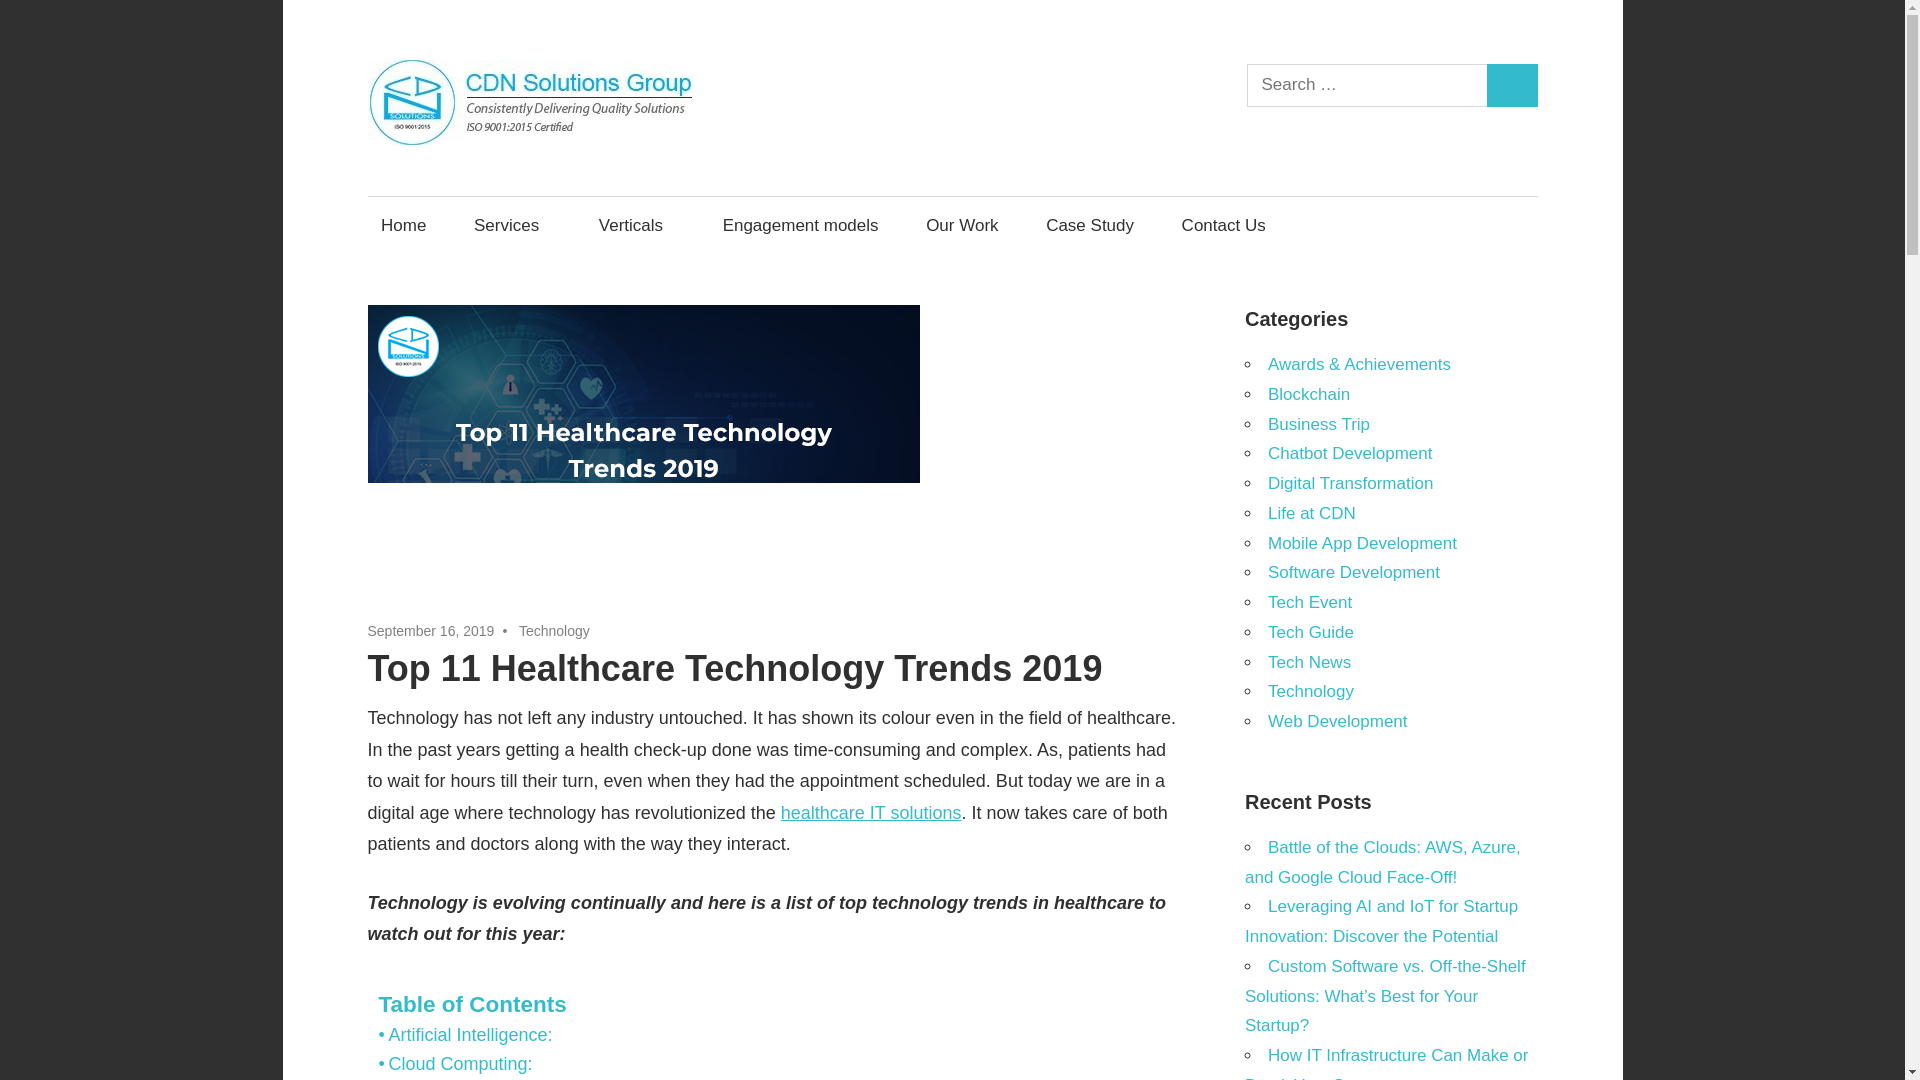 The height and width of the screenshot is (1080, 1920). What do you see at coordinates (465, 1034) in the screenshot?
I see `Artificial Intelligence:` at bounding box center [465, 1034].